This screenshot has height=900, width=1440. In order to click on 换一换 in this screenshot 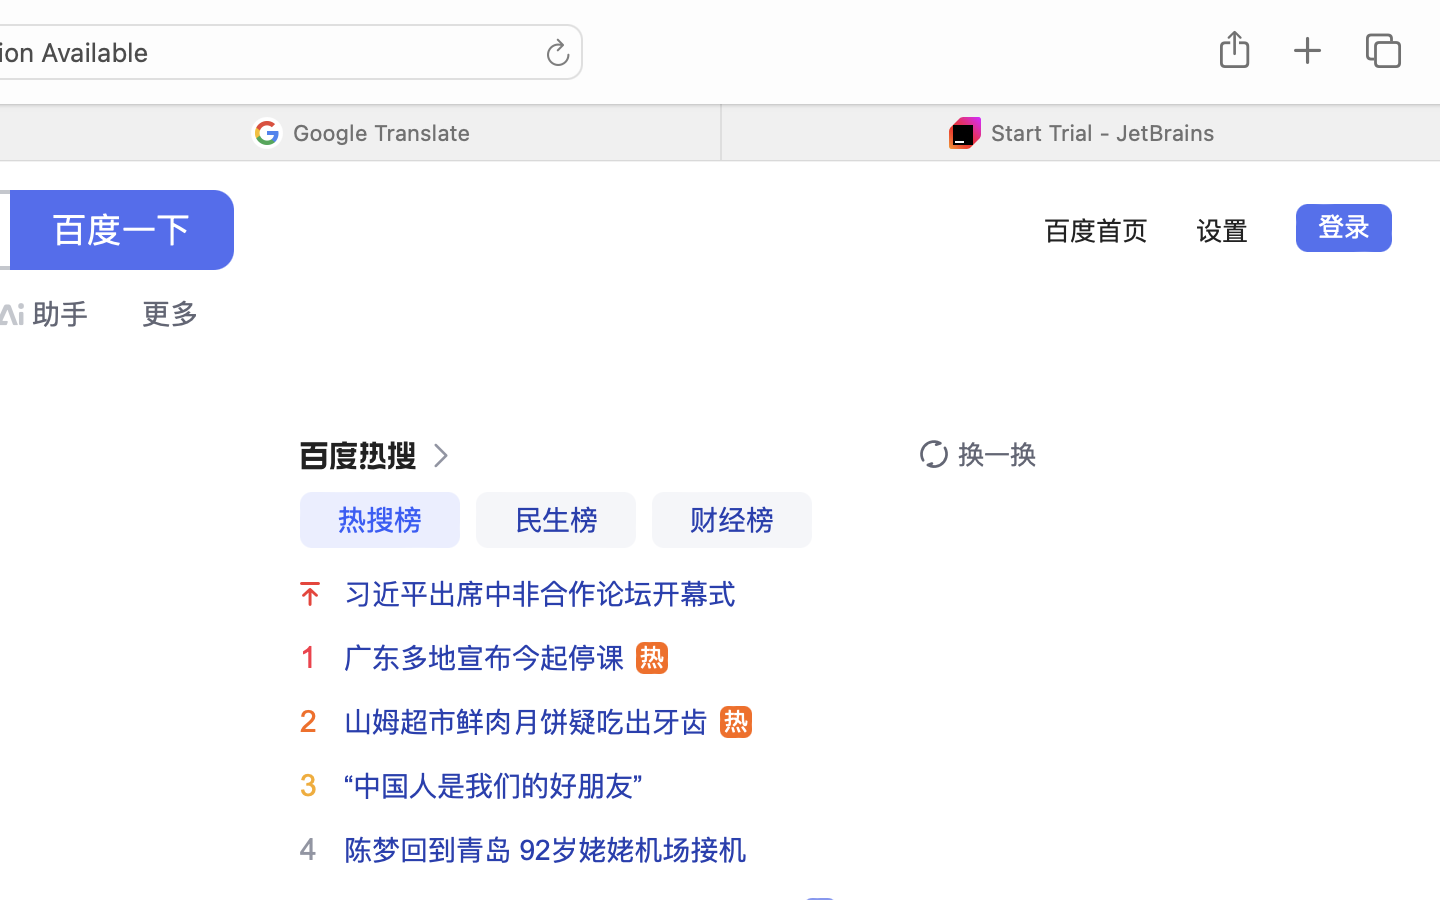, I will do `click(997, 455)`.